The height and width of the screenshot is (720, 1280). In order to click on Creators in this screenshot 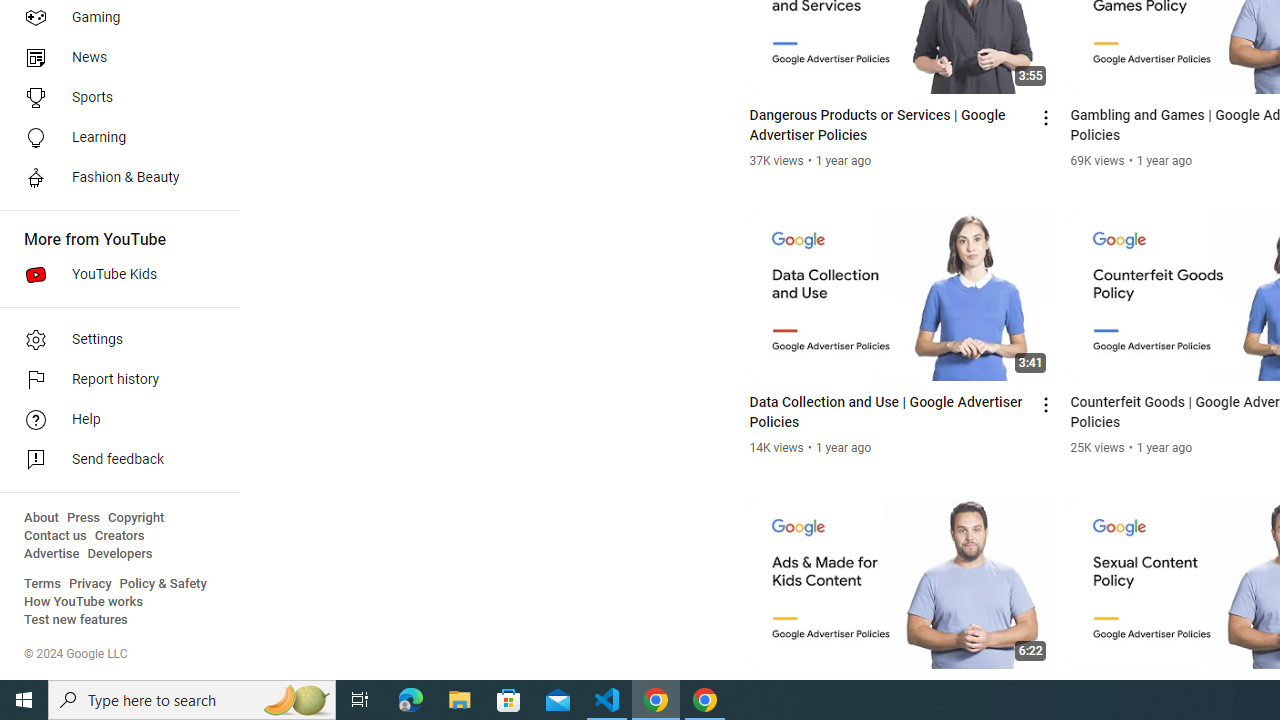, I will do `click(118, 536)`.